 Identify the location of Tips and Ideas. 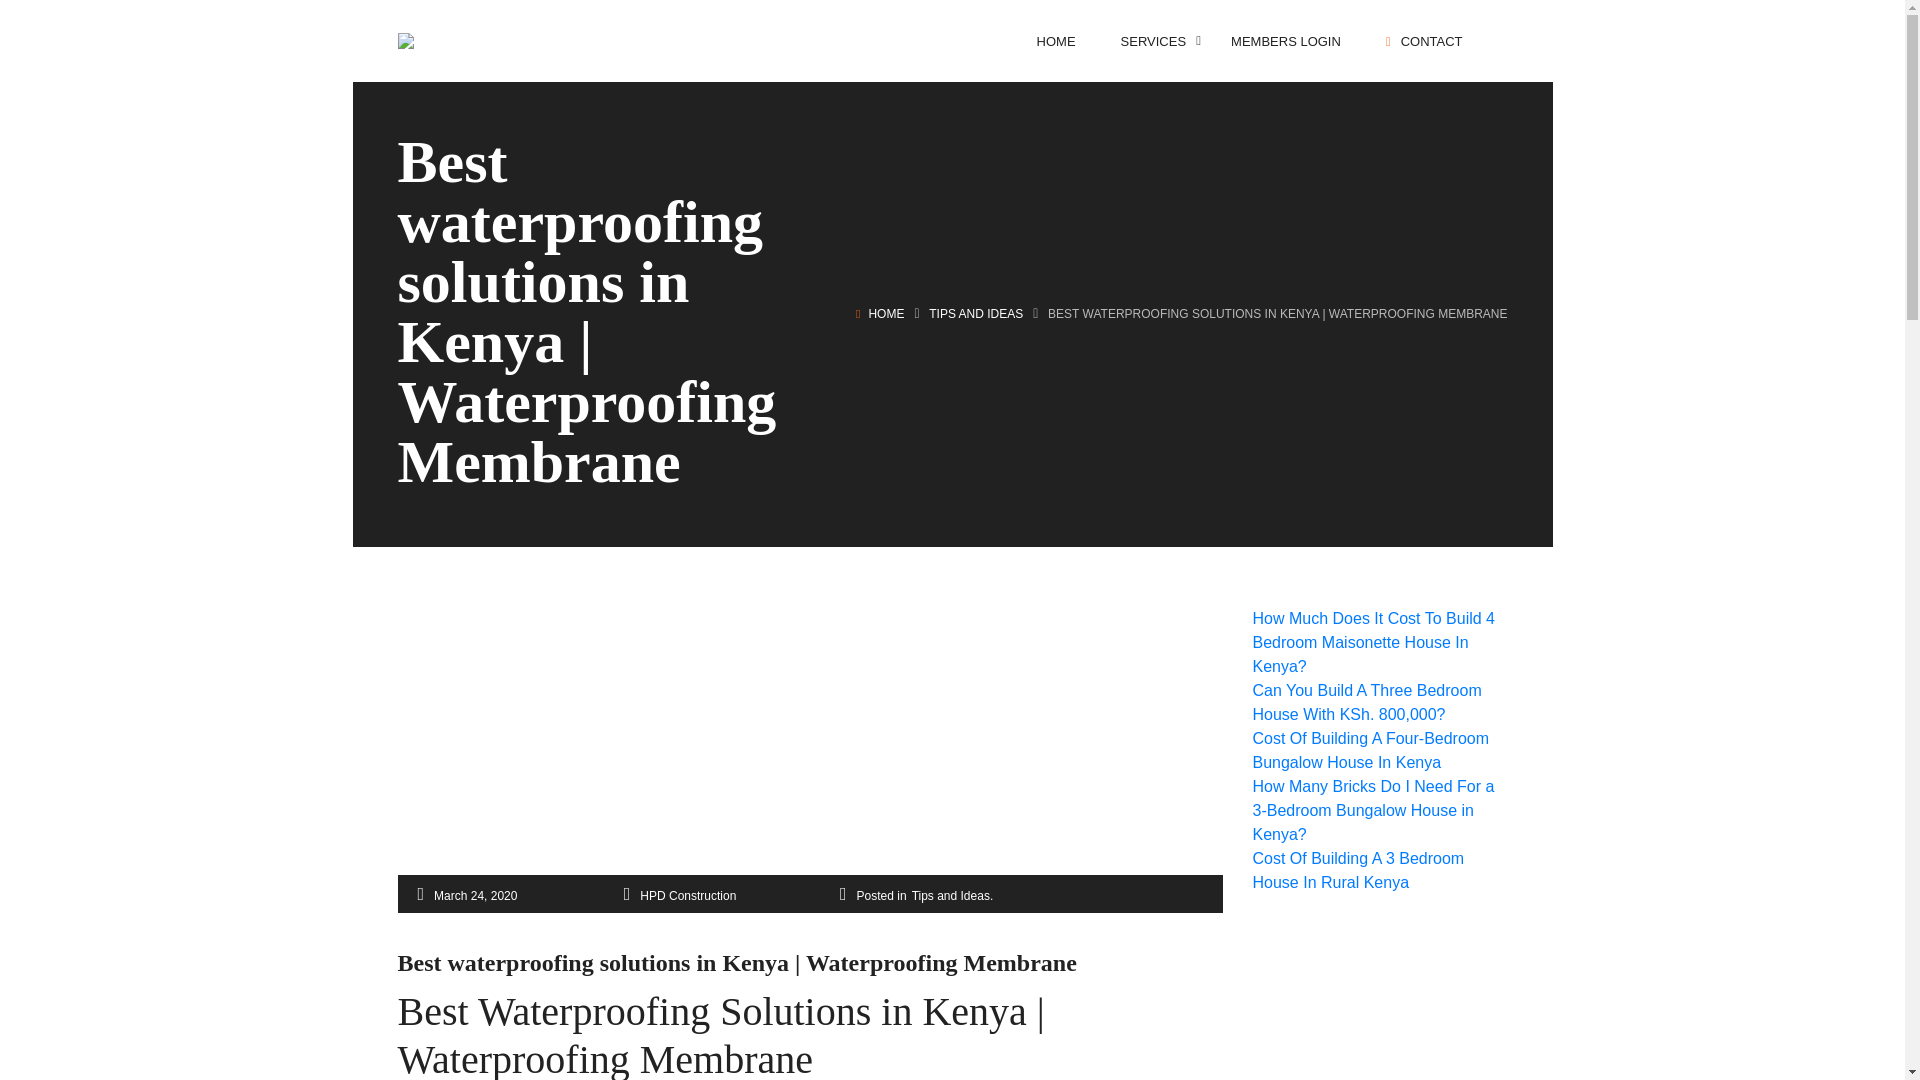
(951, 896).